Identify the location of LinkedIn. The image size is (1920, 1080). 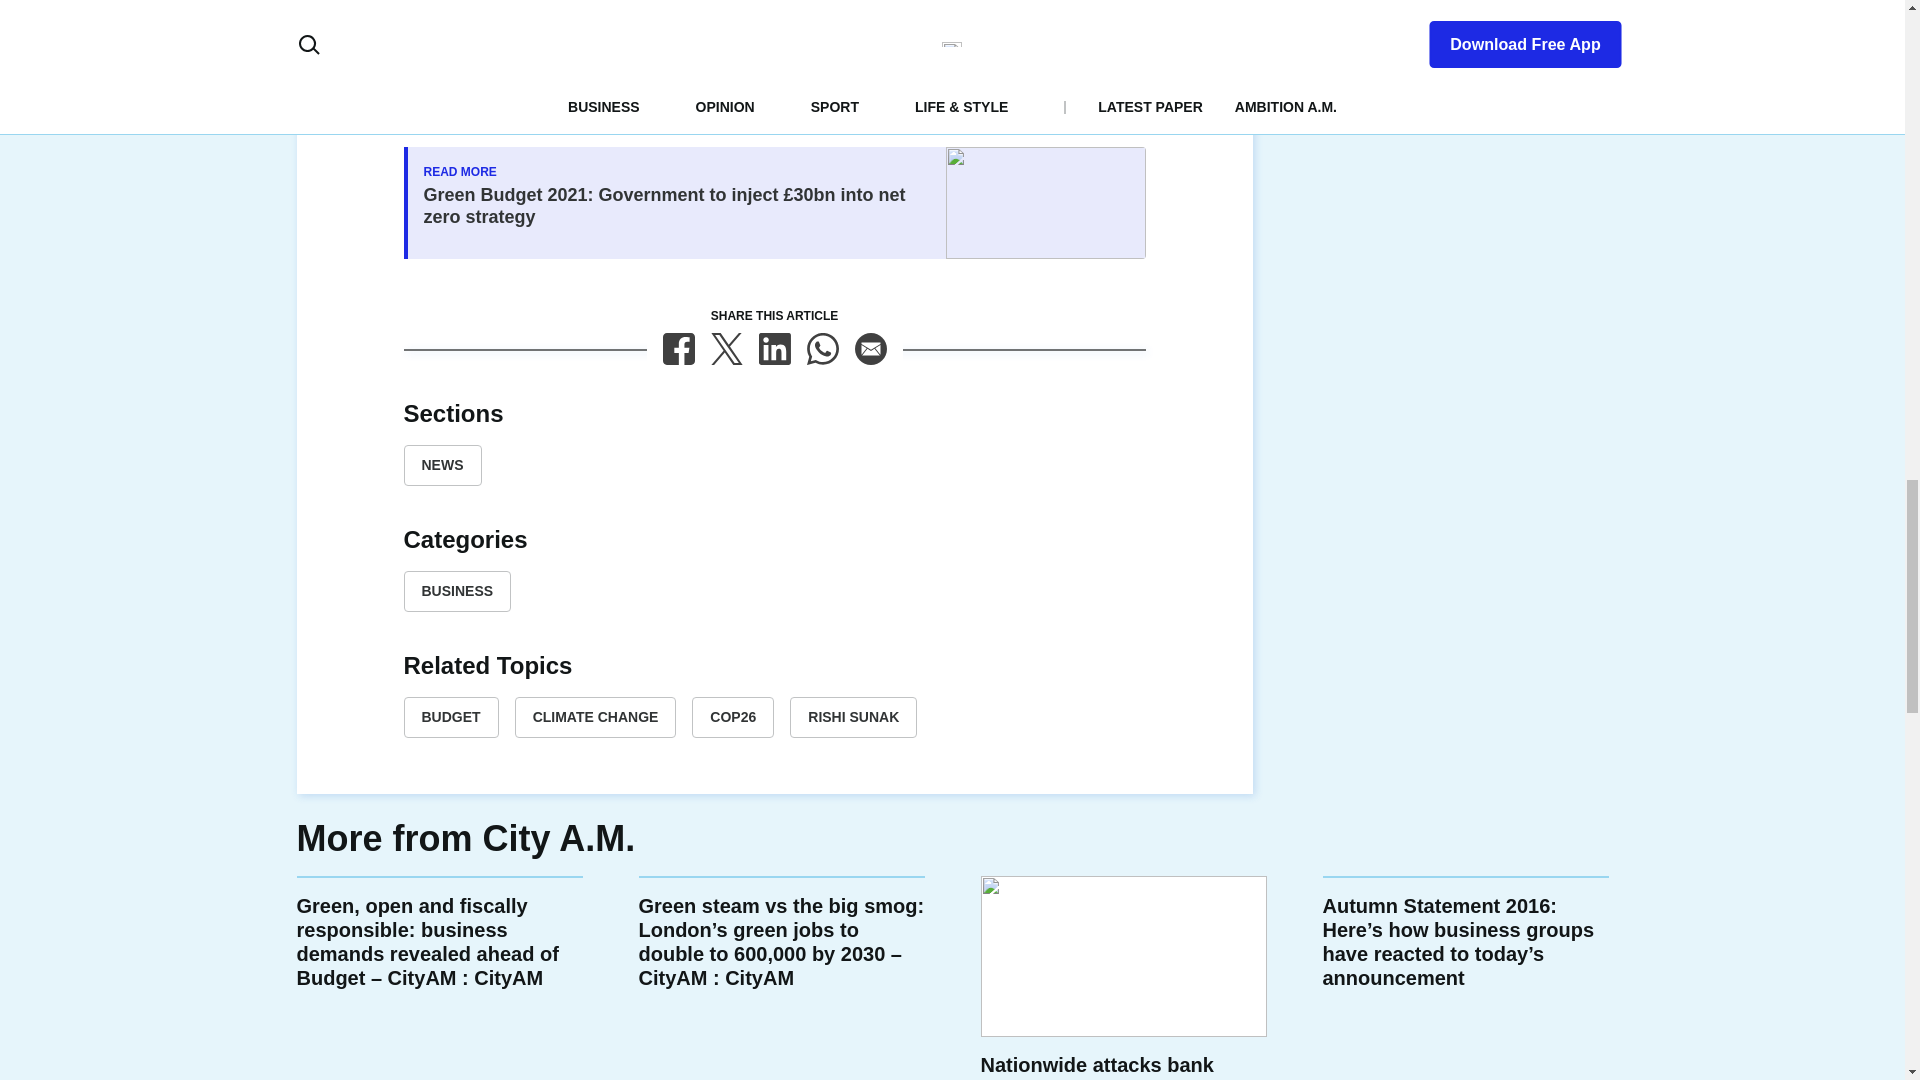
(774, 348).